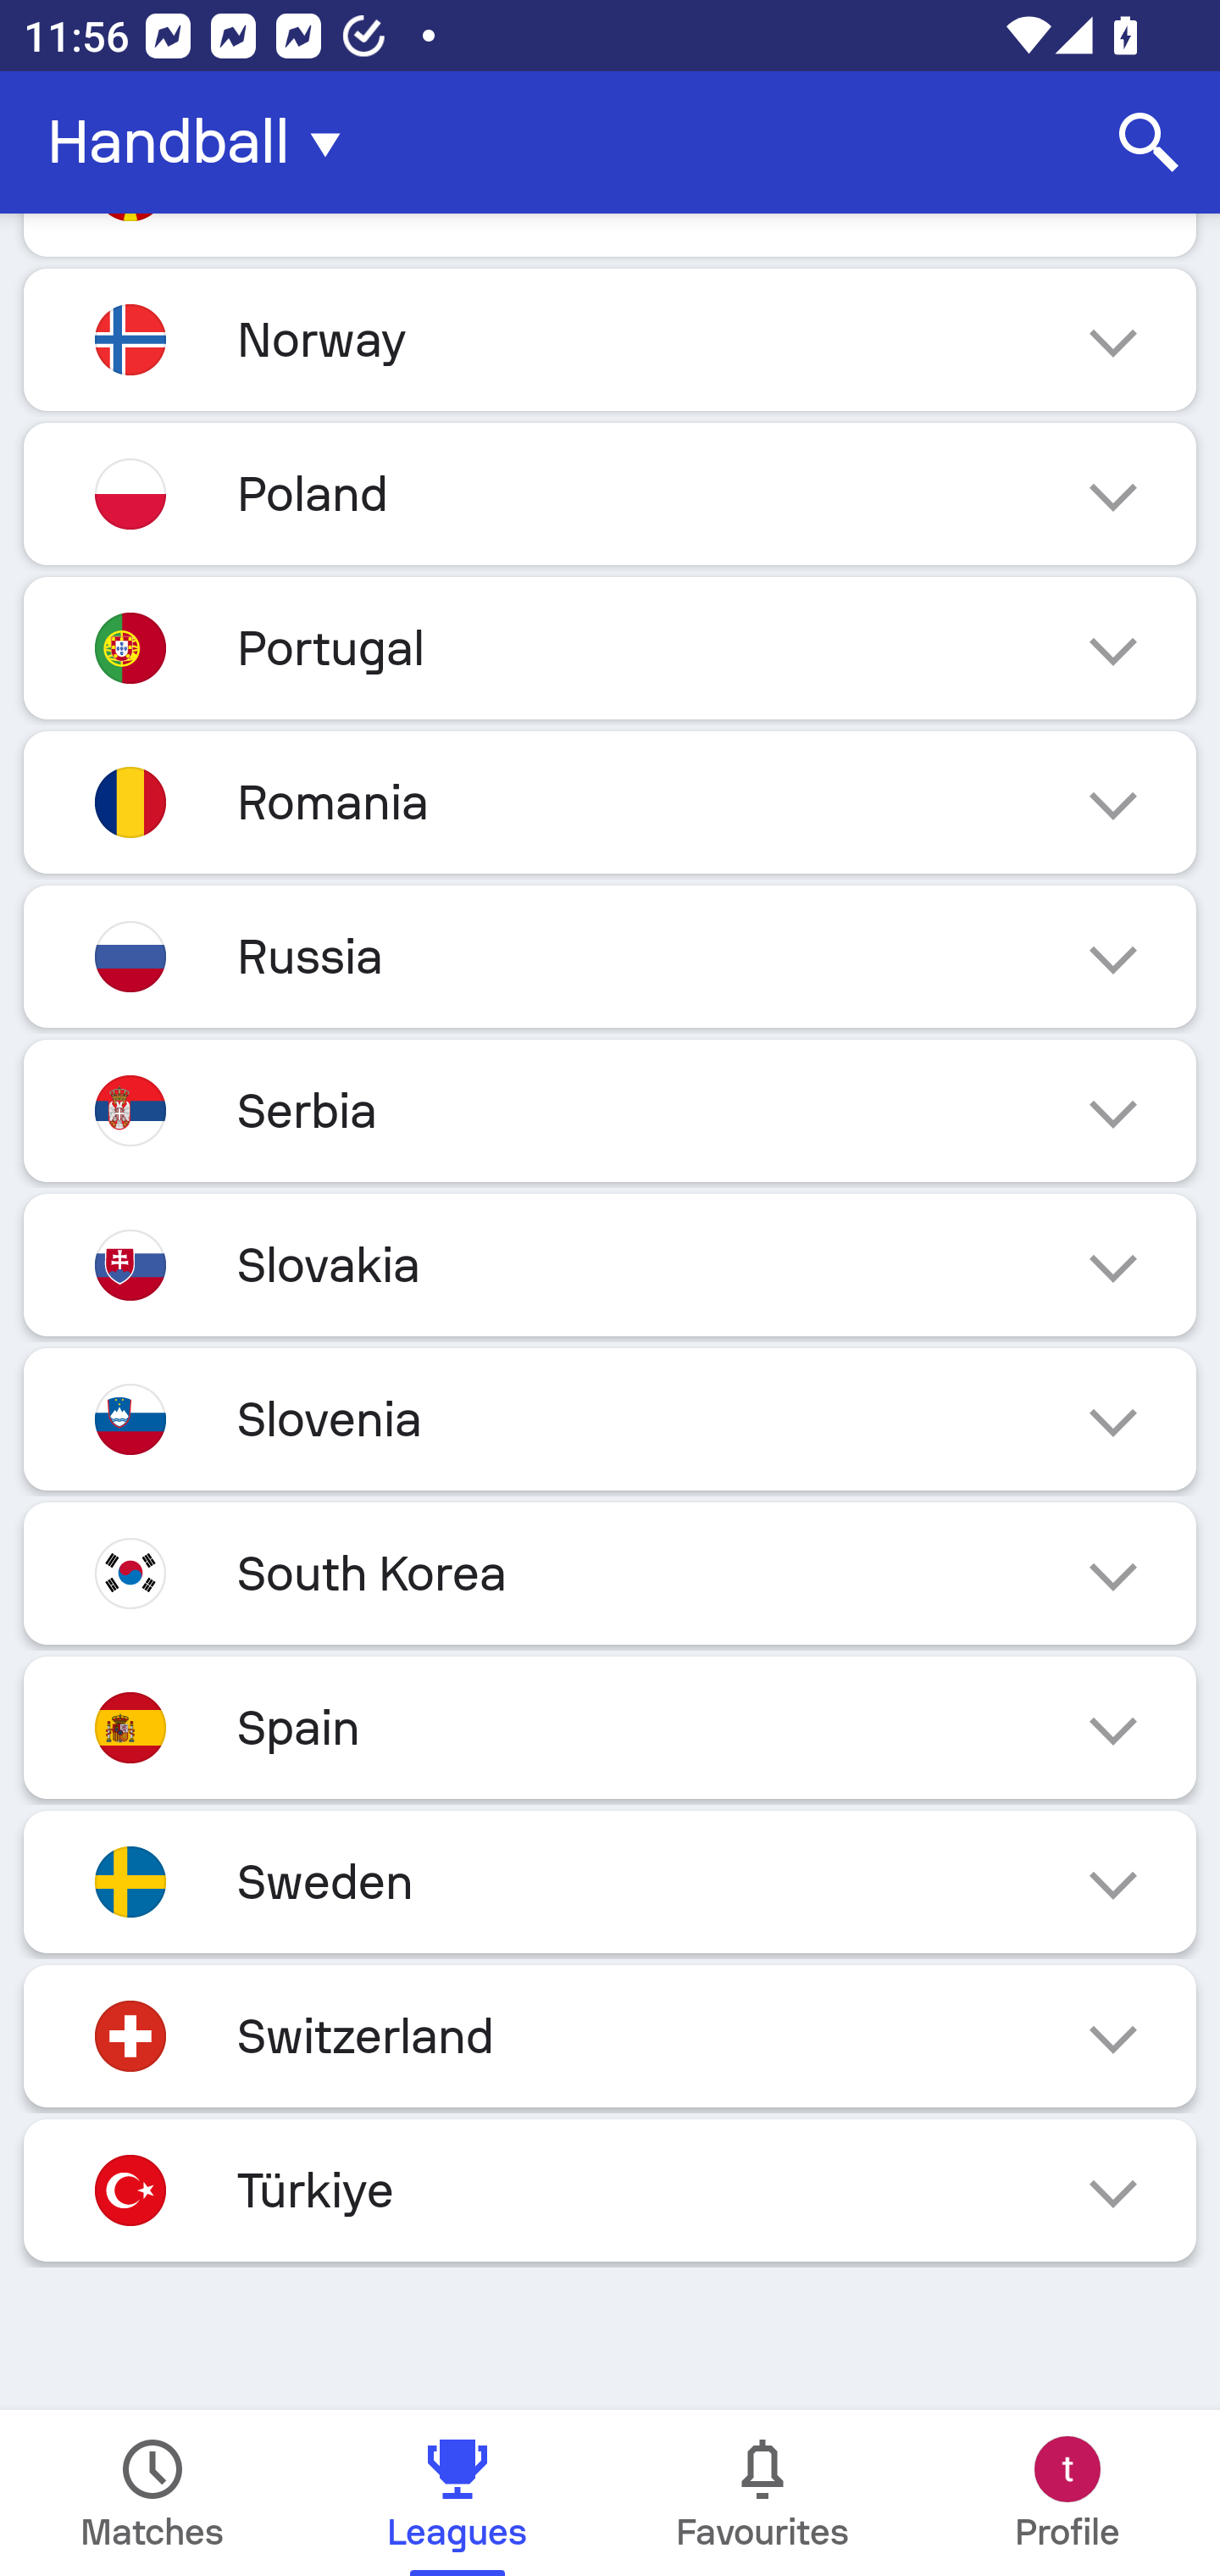  I want to click on Favourites, so click(762, 2493).